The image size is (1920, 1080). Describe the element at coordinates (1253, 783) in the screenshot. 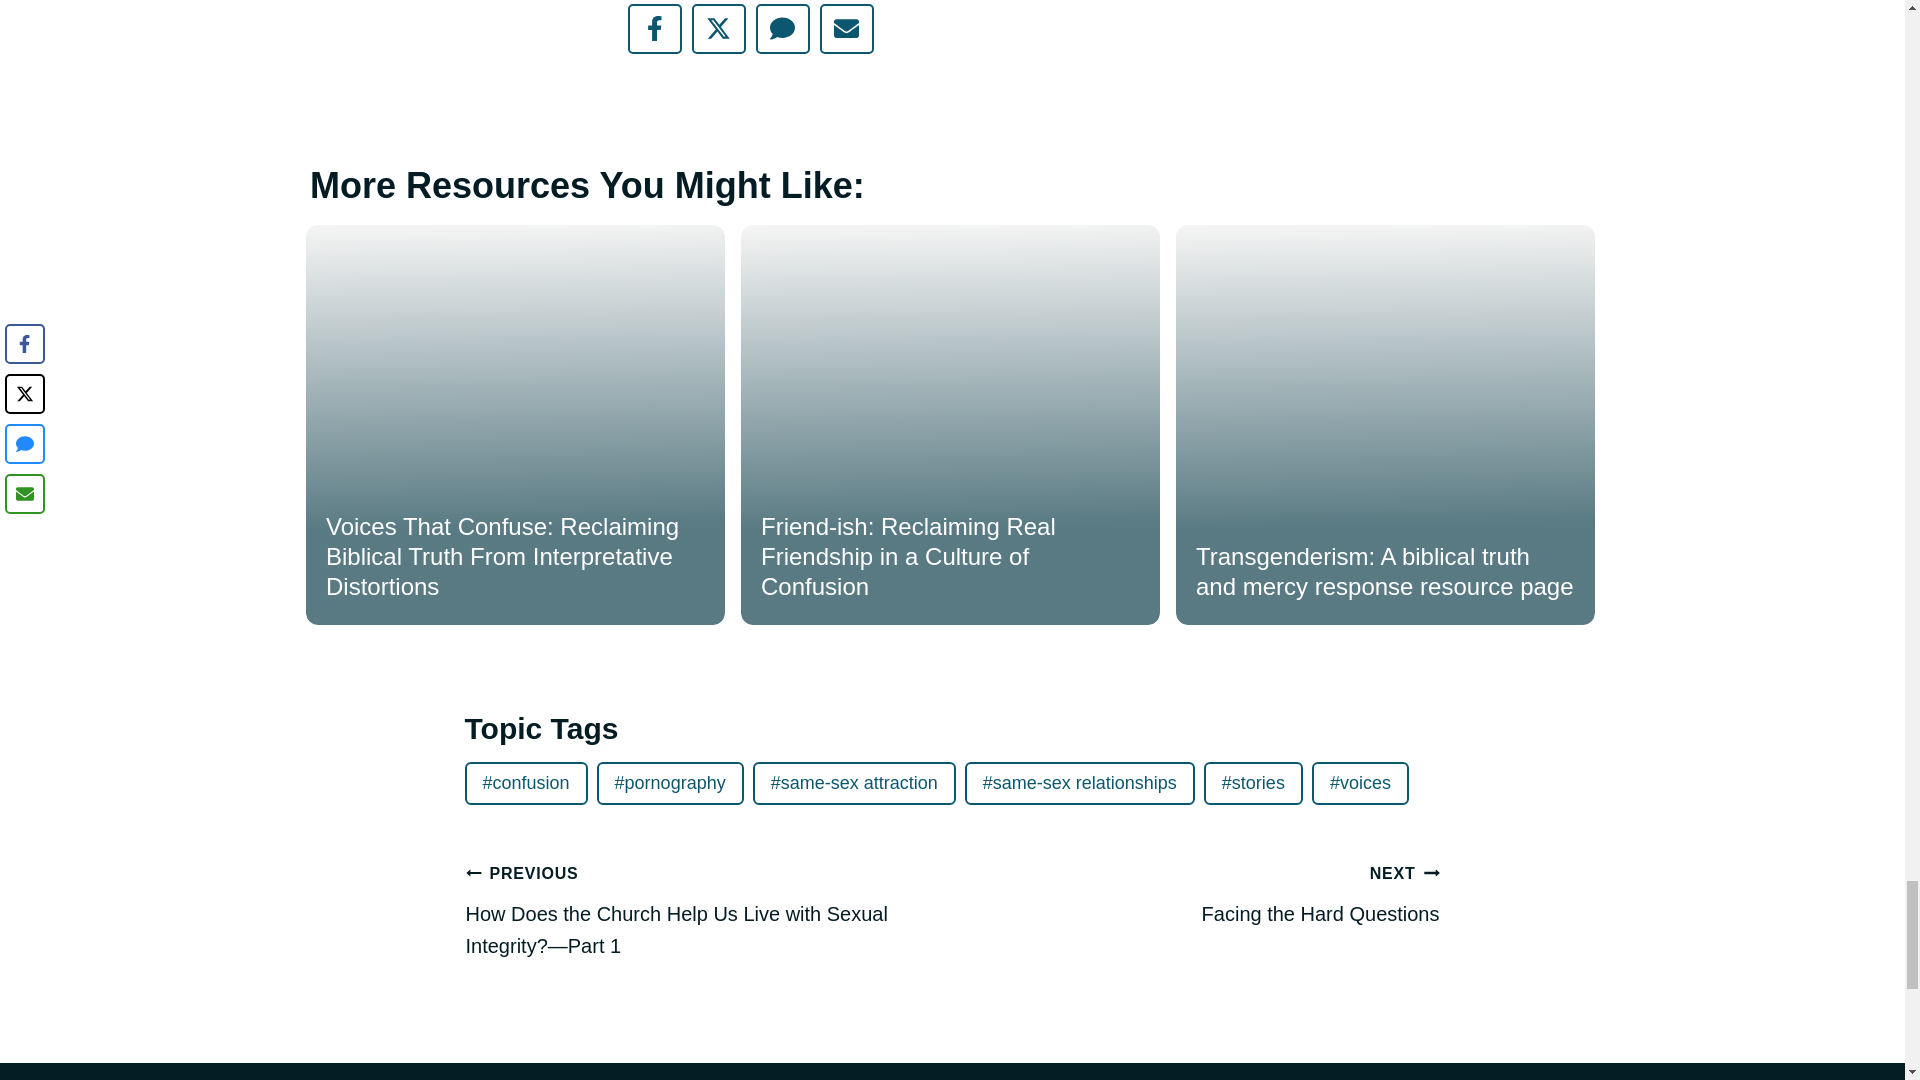

I see `stories` at that location.